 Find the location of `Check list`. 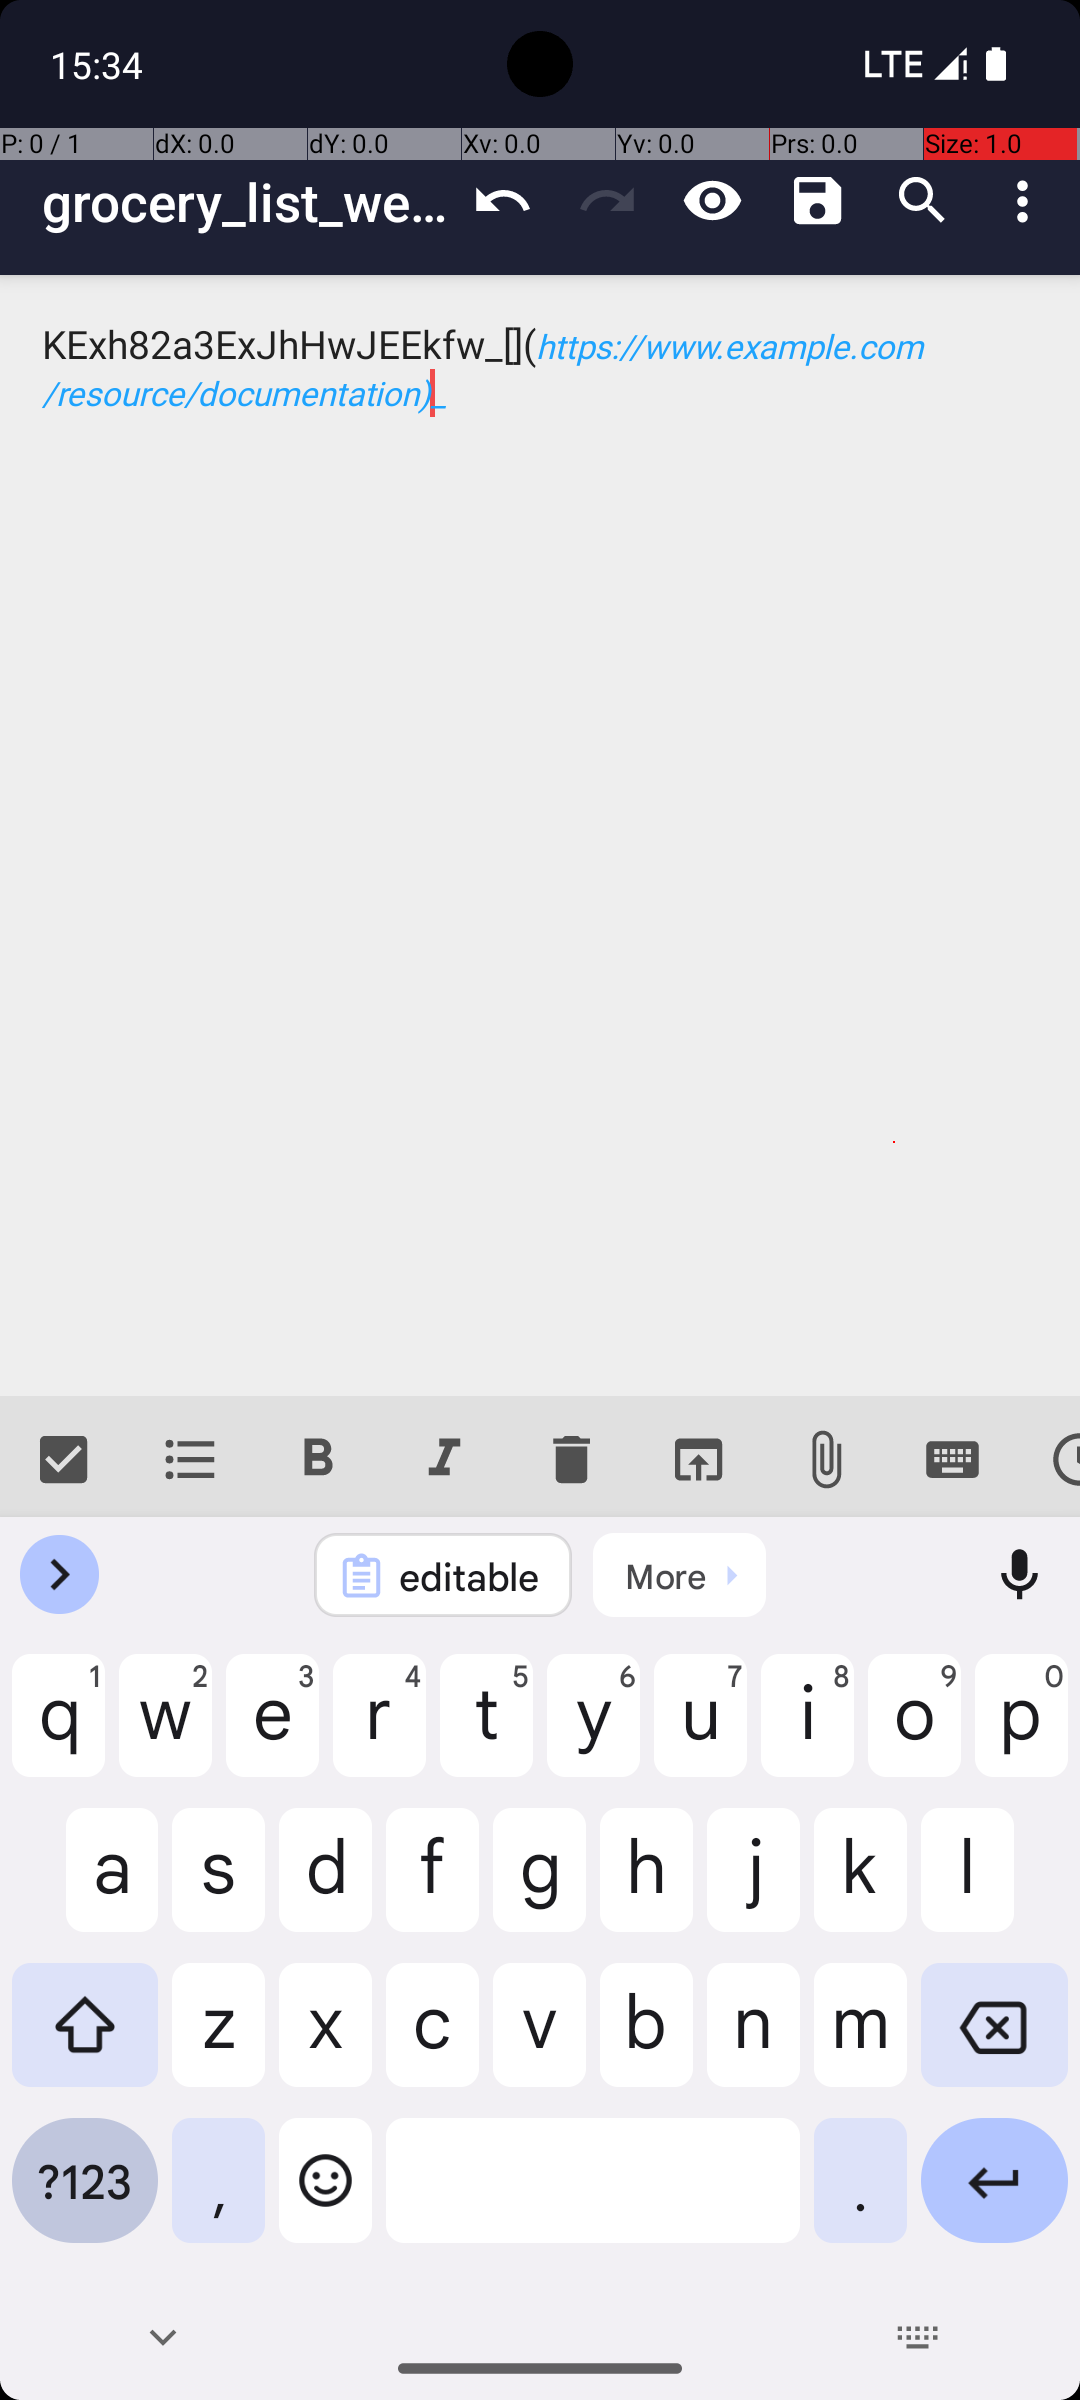

Check list is located at coordinates (64, 1460).